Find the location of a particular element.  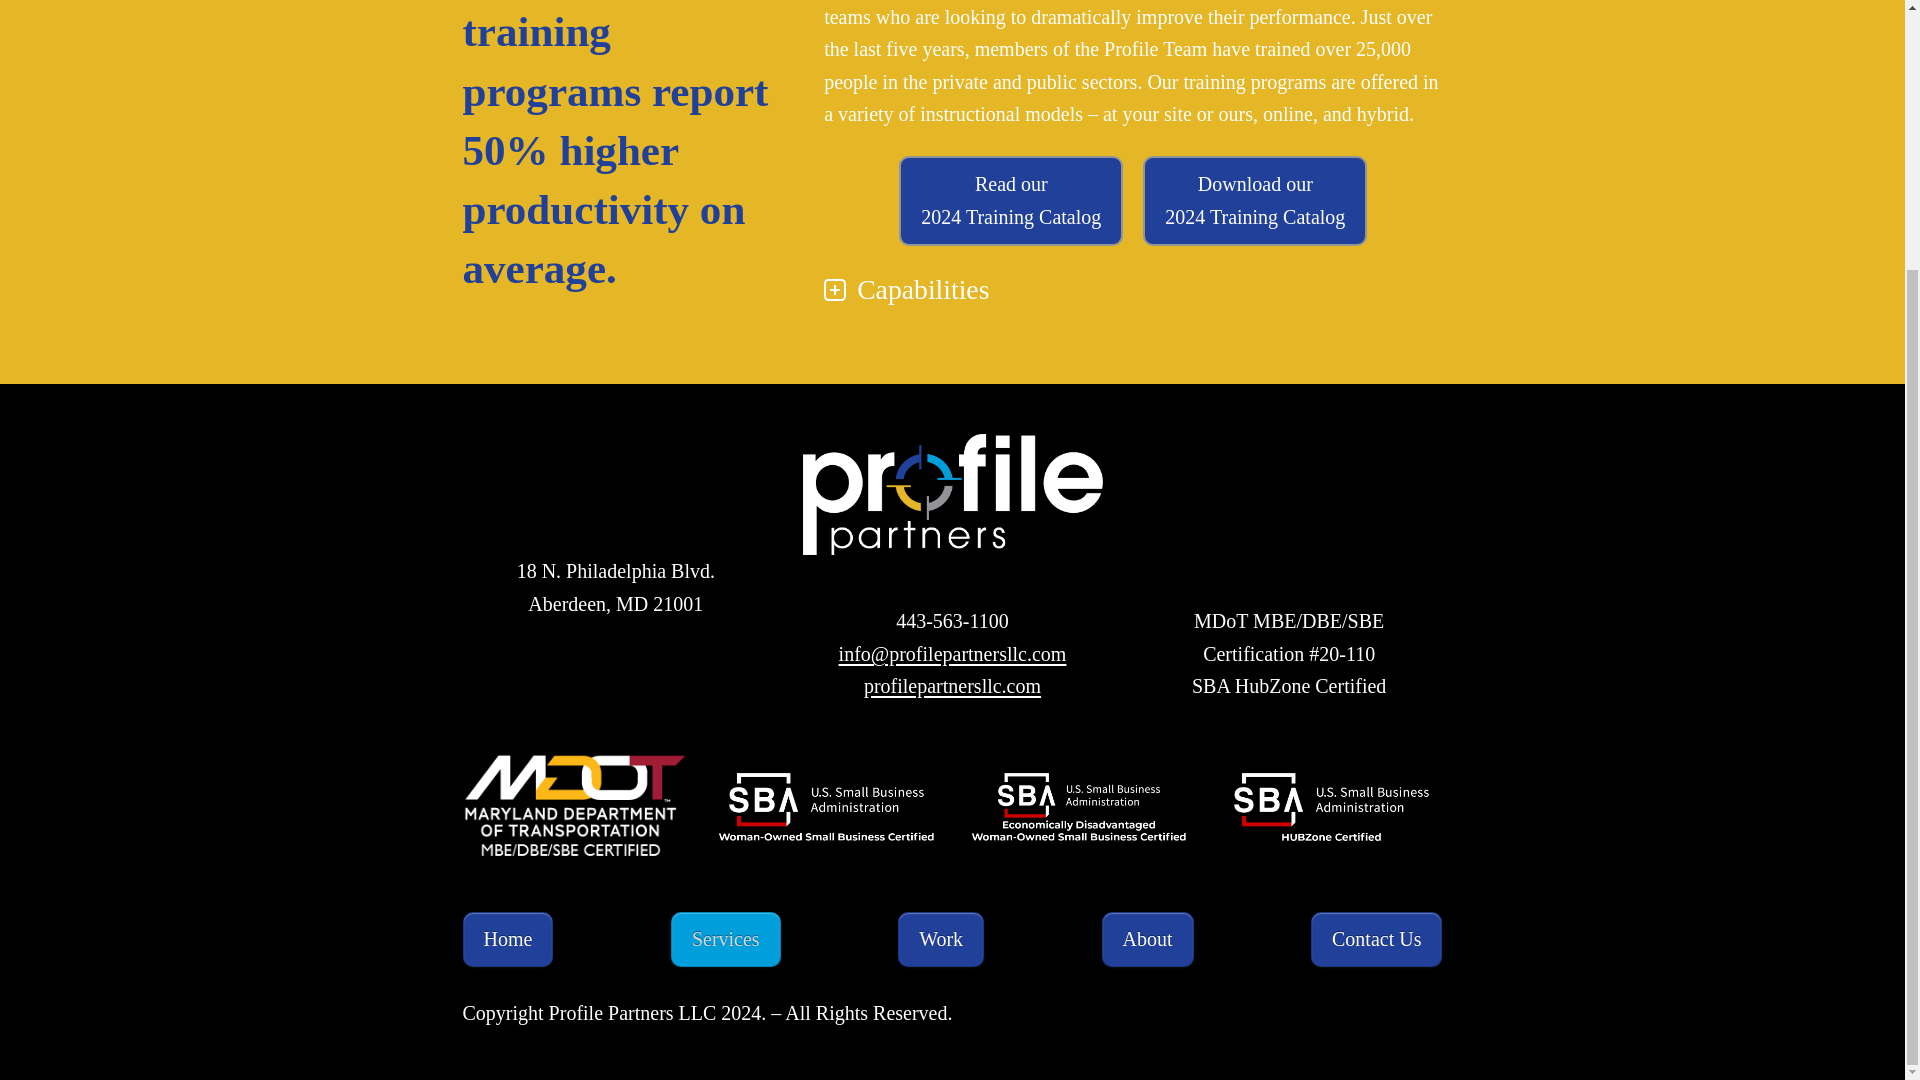

profilepartnersllc.com is located at coordinates (952, 686).